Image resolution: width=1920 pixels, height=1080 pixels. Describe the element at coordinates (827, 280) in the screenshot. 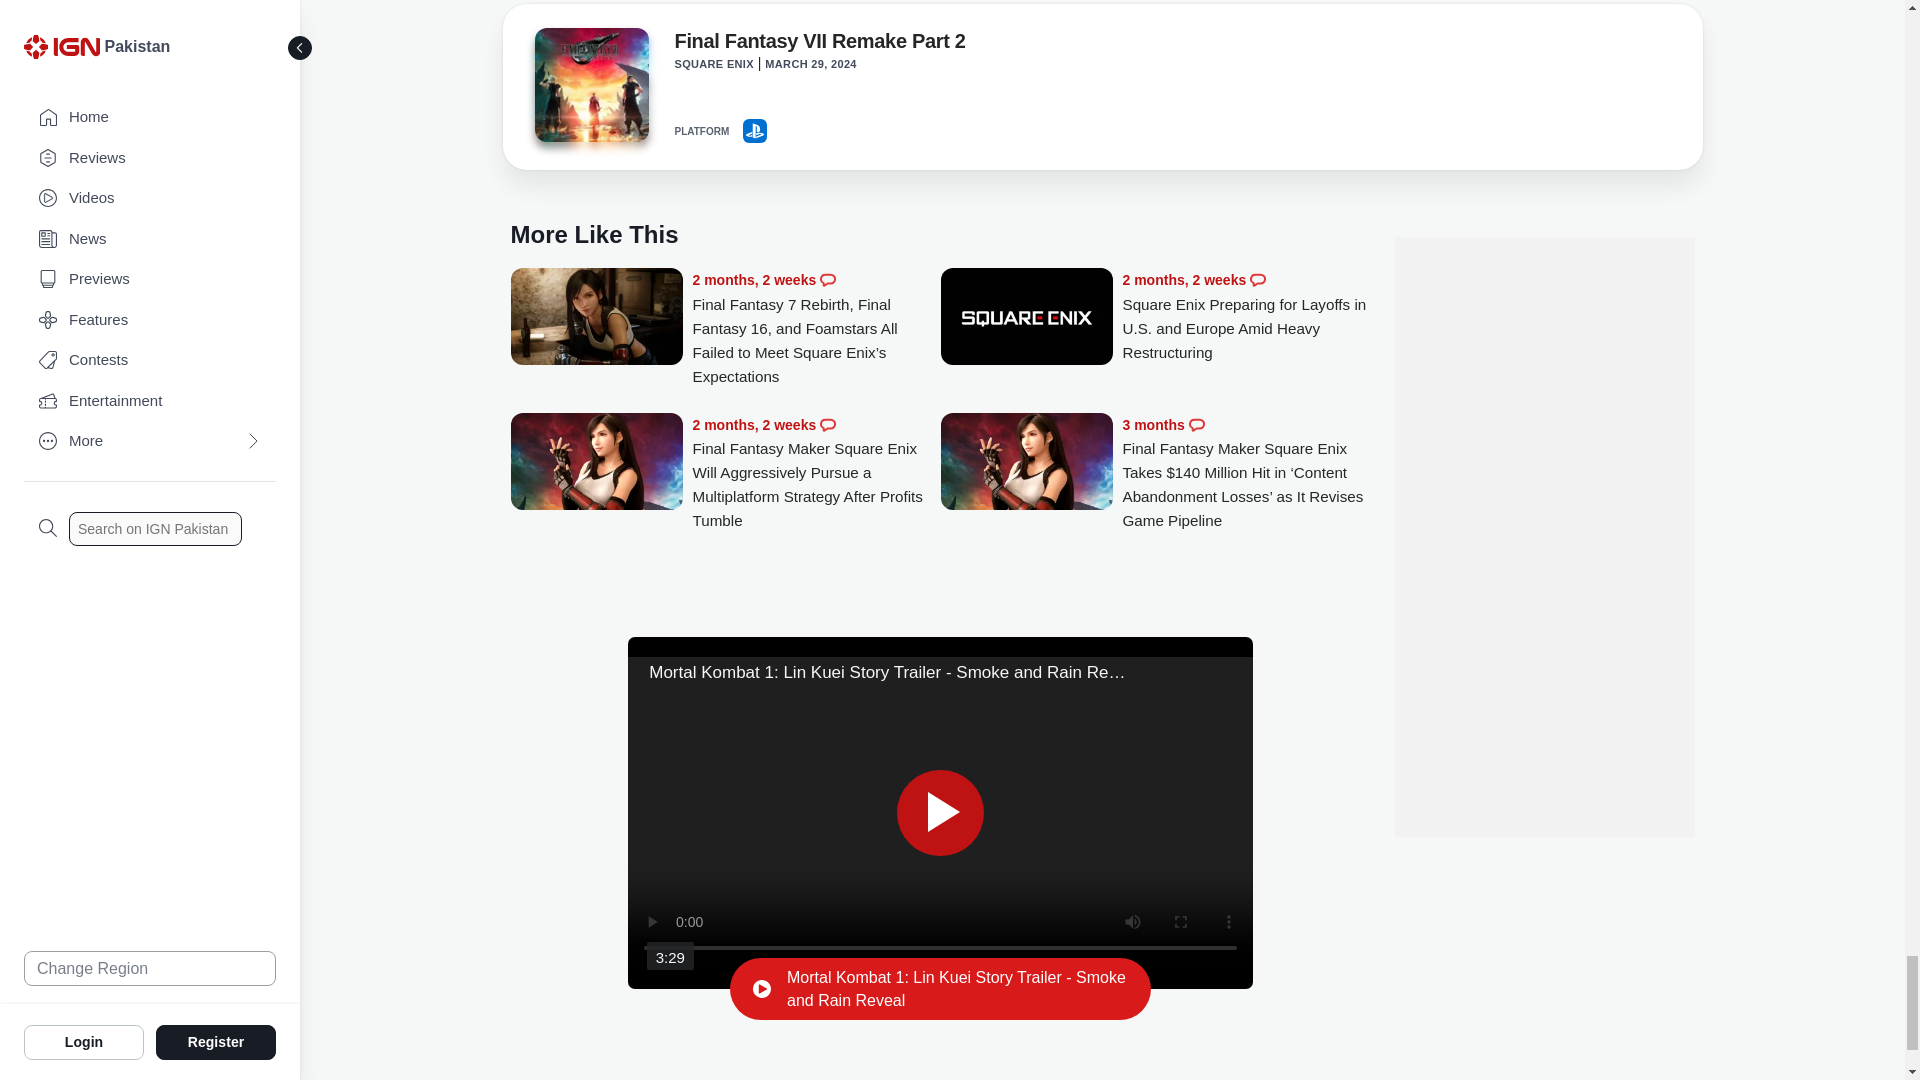

I see `Comments` at that location.